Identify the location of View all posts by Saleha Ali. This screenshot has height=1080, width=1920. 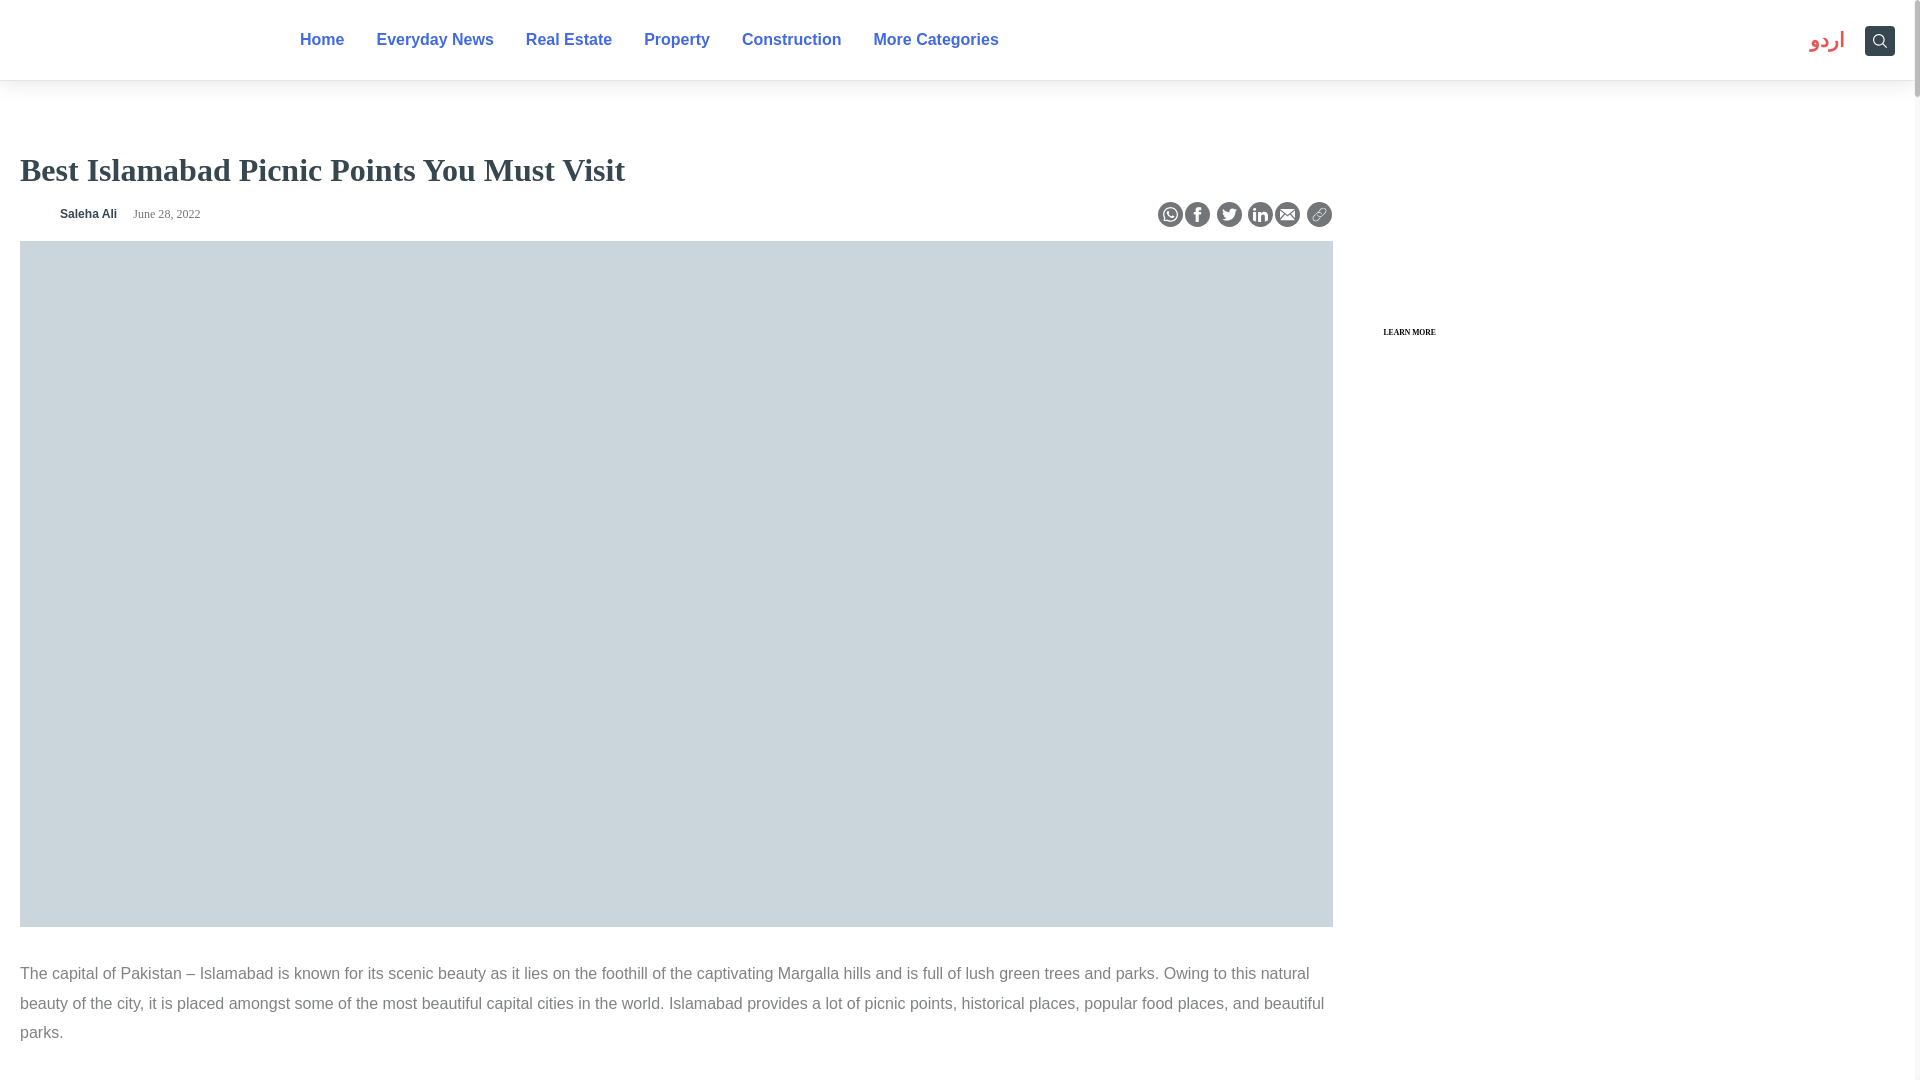
(88, 214).